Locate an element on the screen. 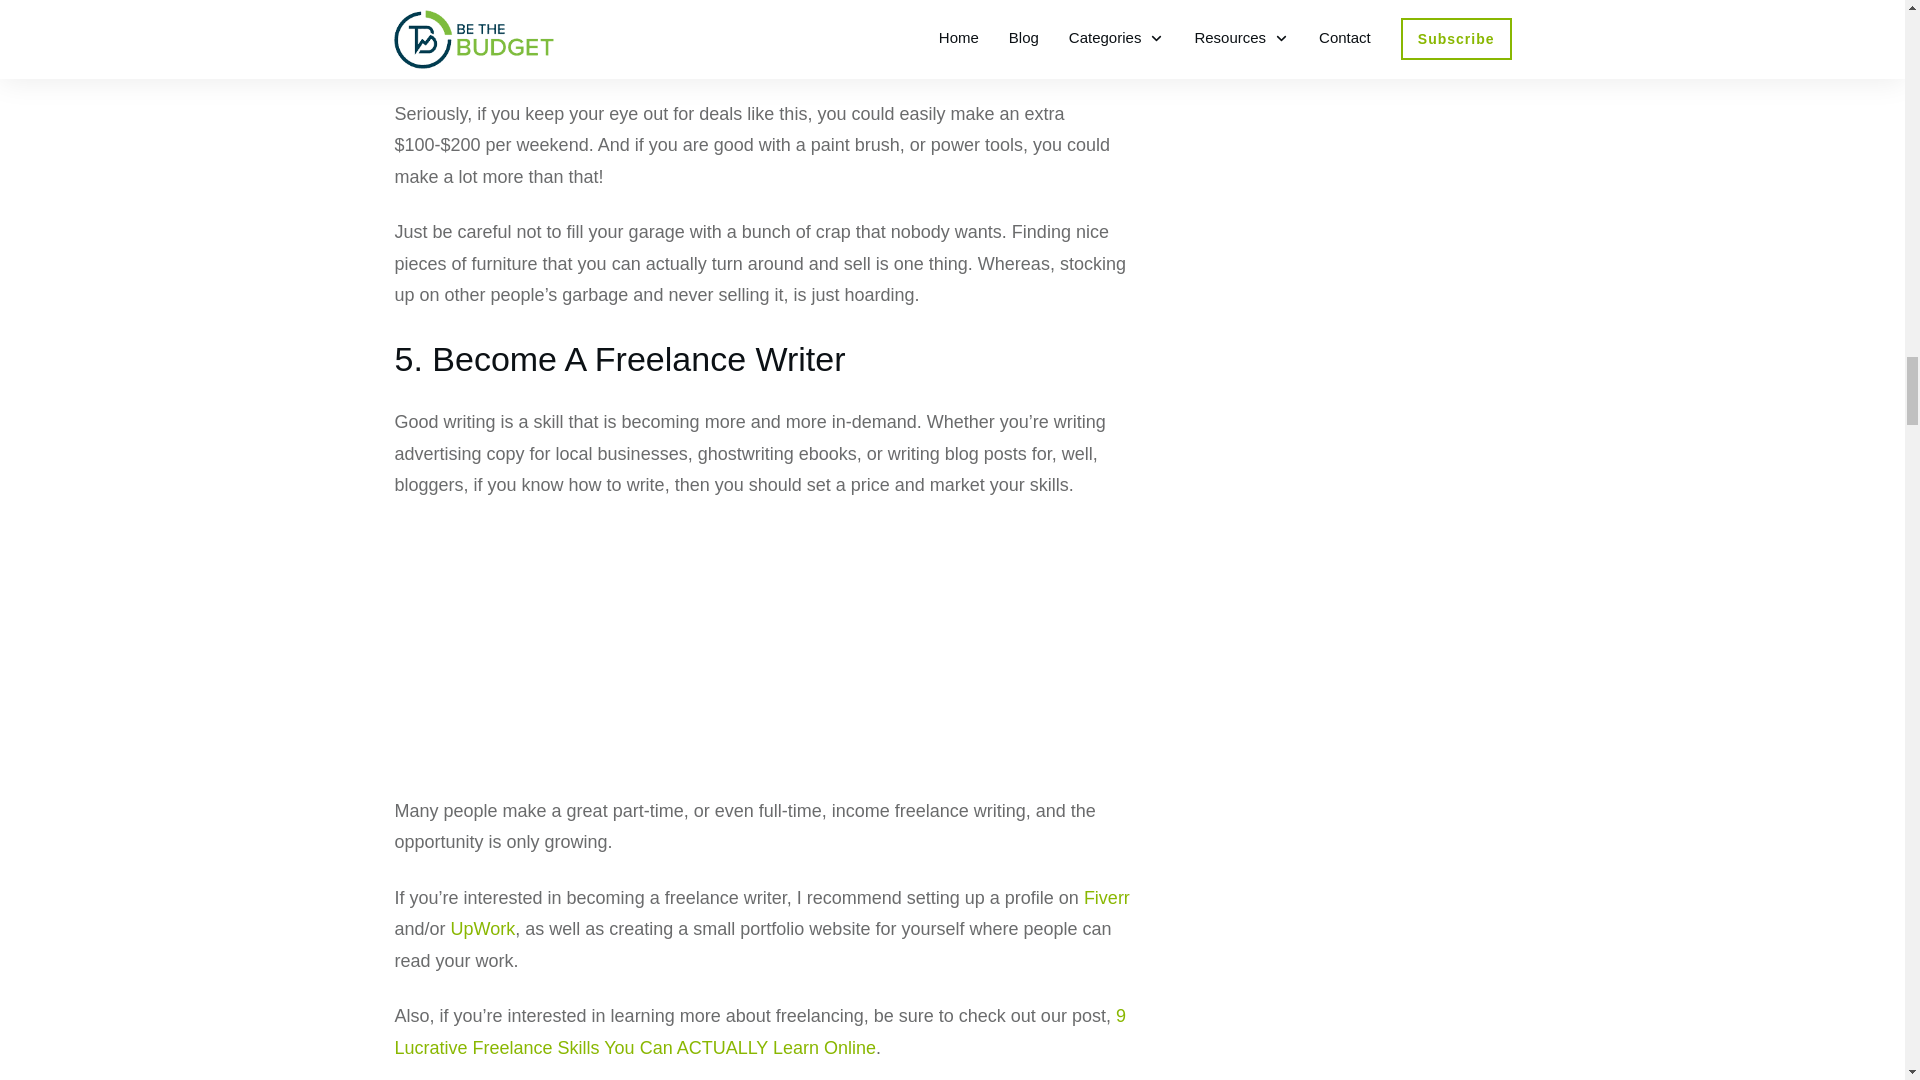 The width and height of the screenshot is (1920, 1080). 9 Lucrative Freelance Skills You Can ACTUALLY Learn Online is located at coordinates (759, 1032).